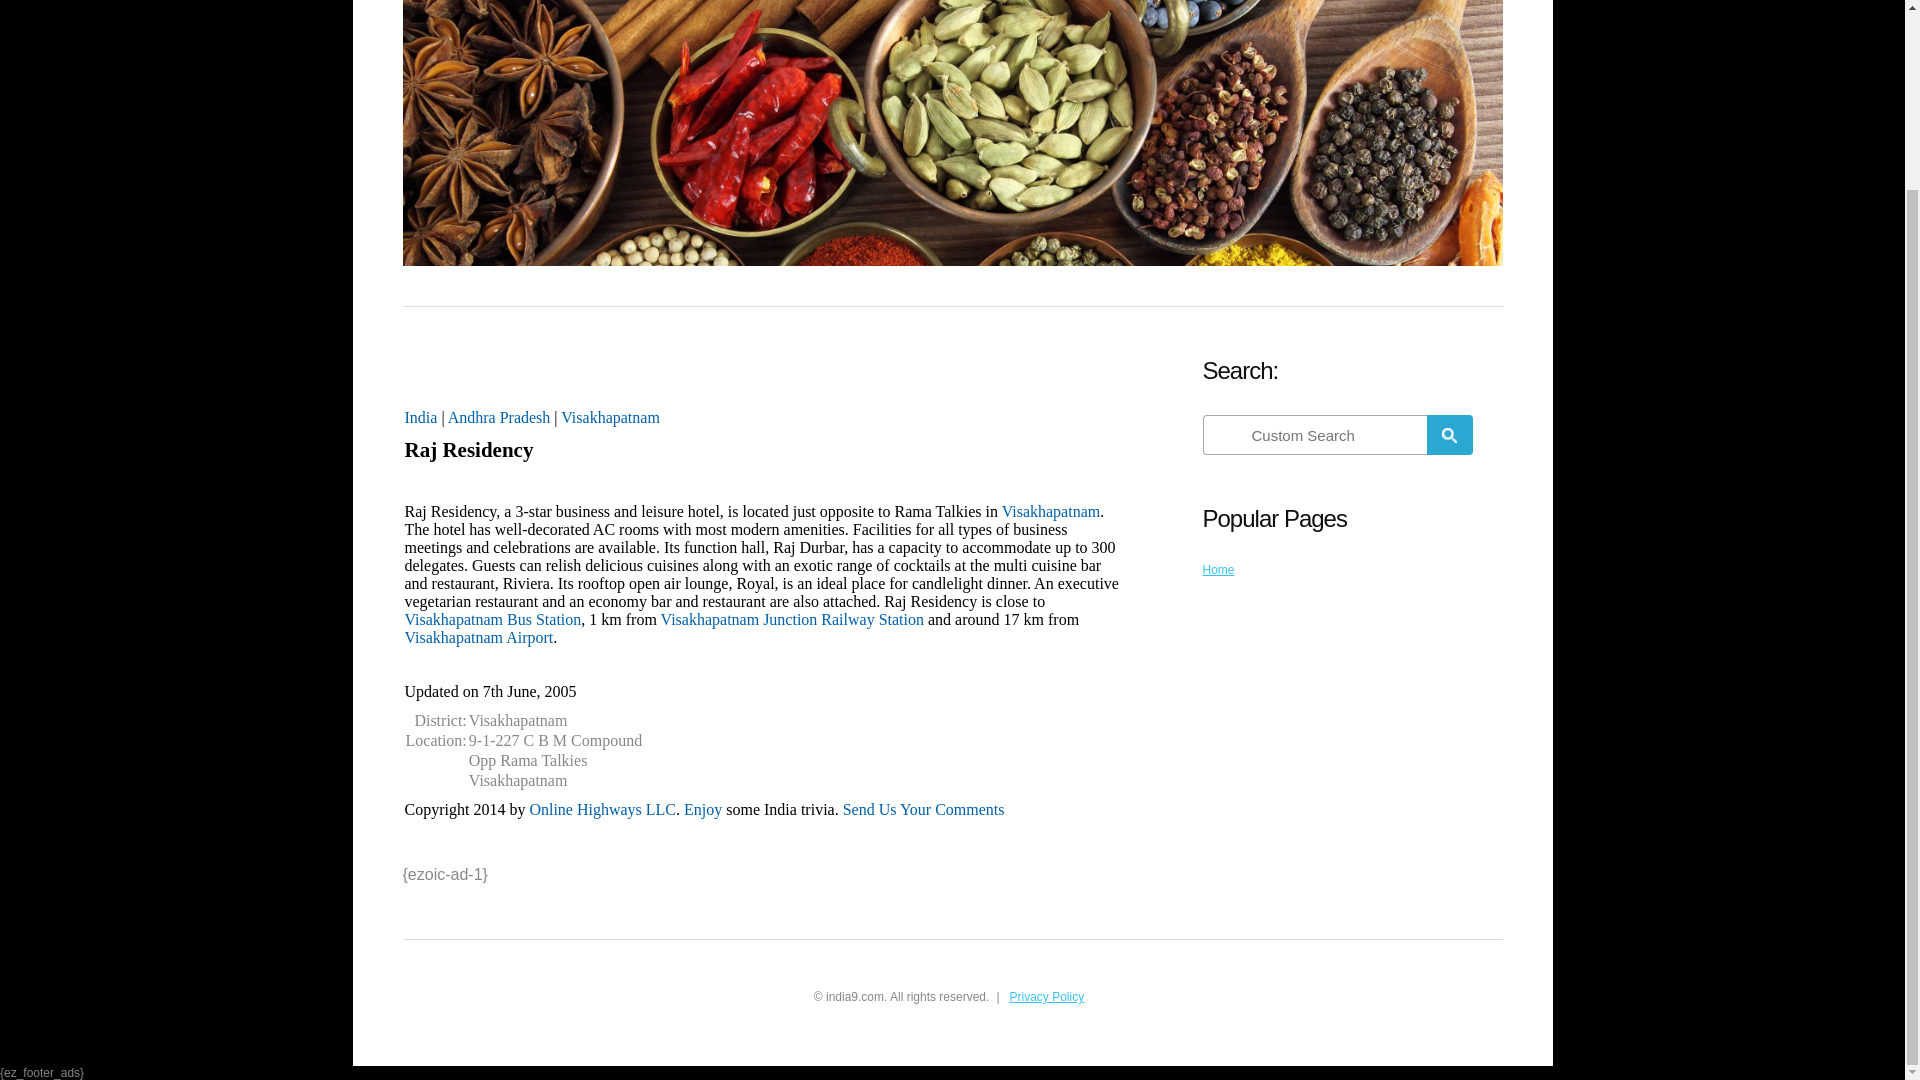 The width and height of the screenshot is (1920, 1080). I want to click on Privacy Policy, so click(1046, 997).